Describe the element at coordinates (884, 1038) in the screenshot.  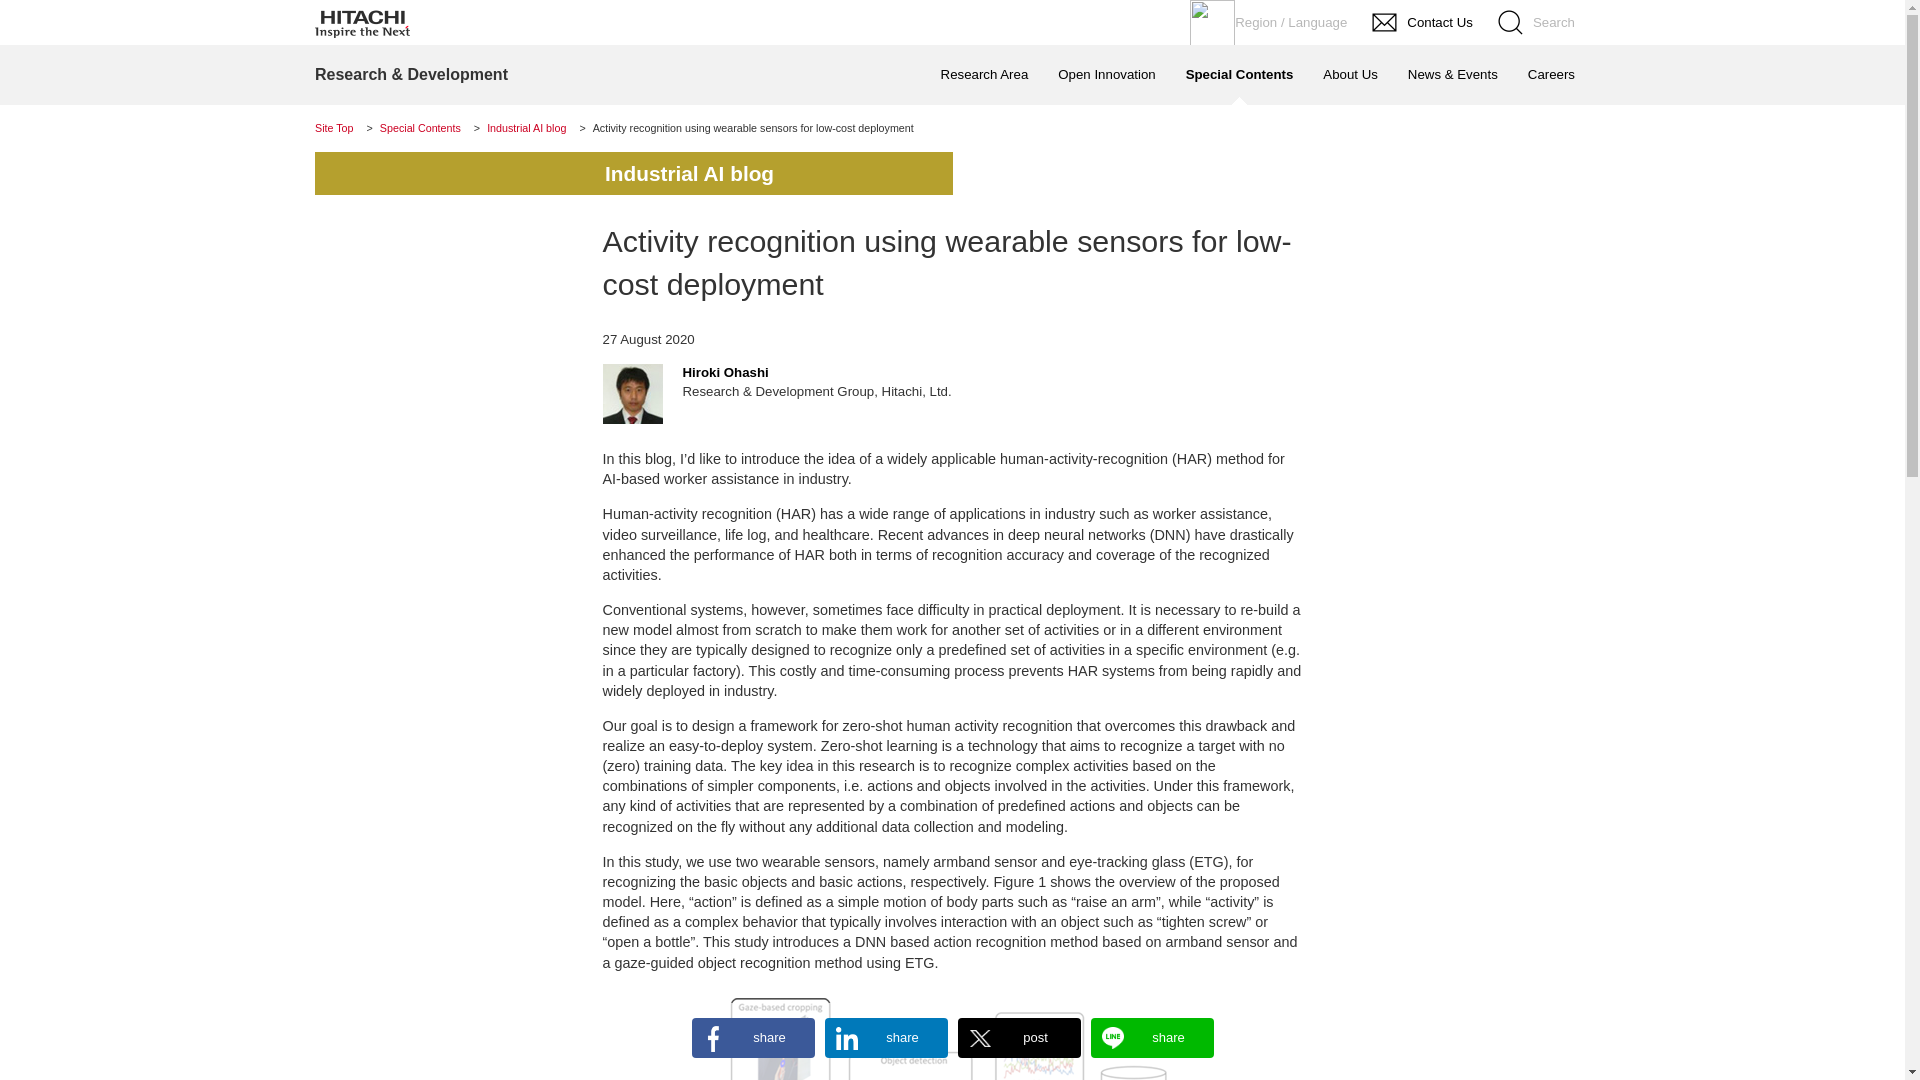
I see `share` at that location.